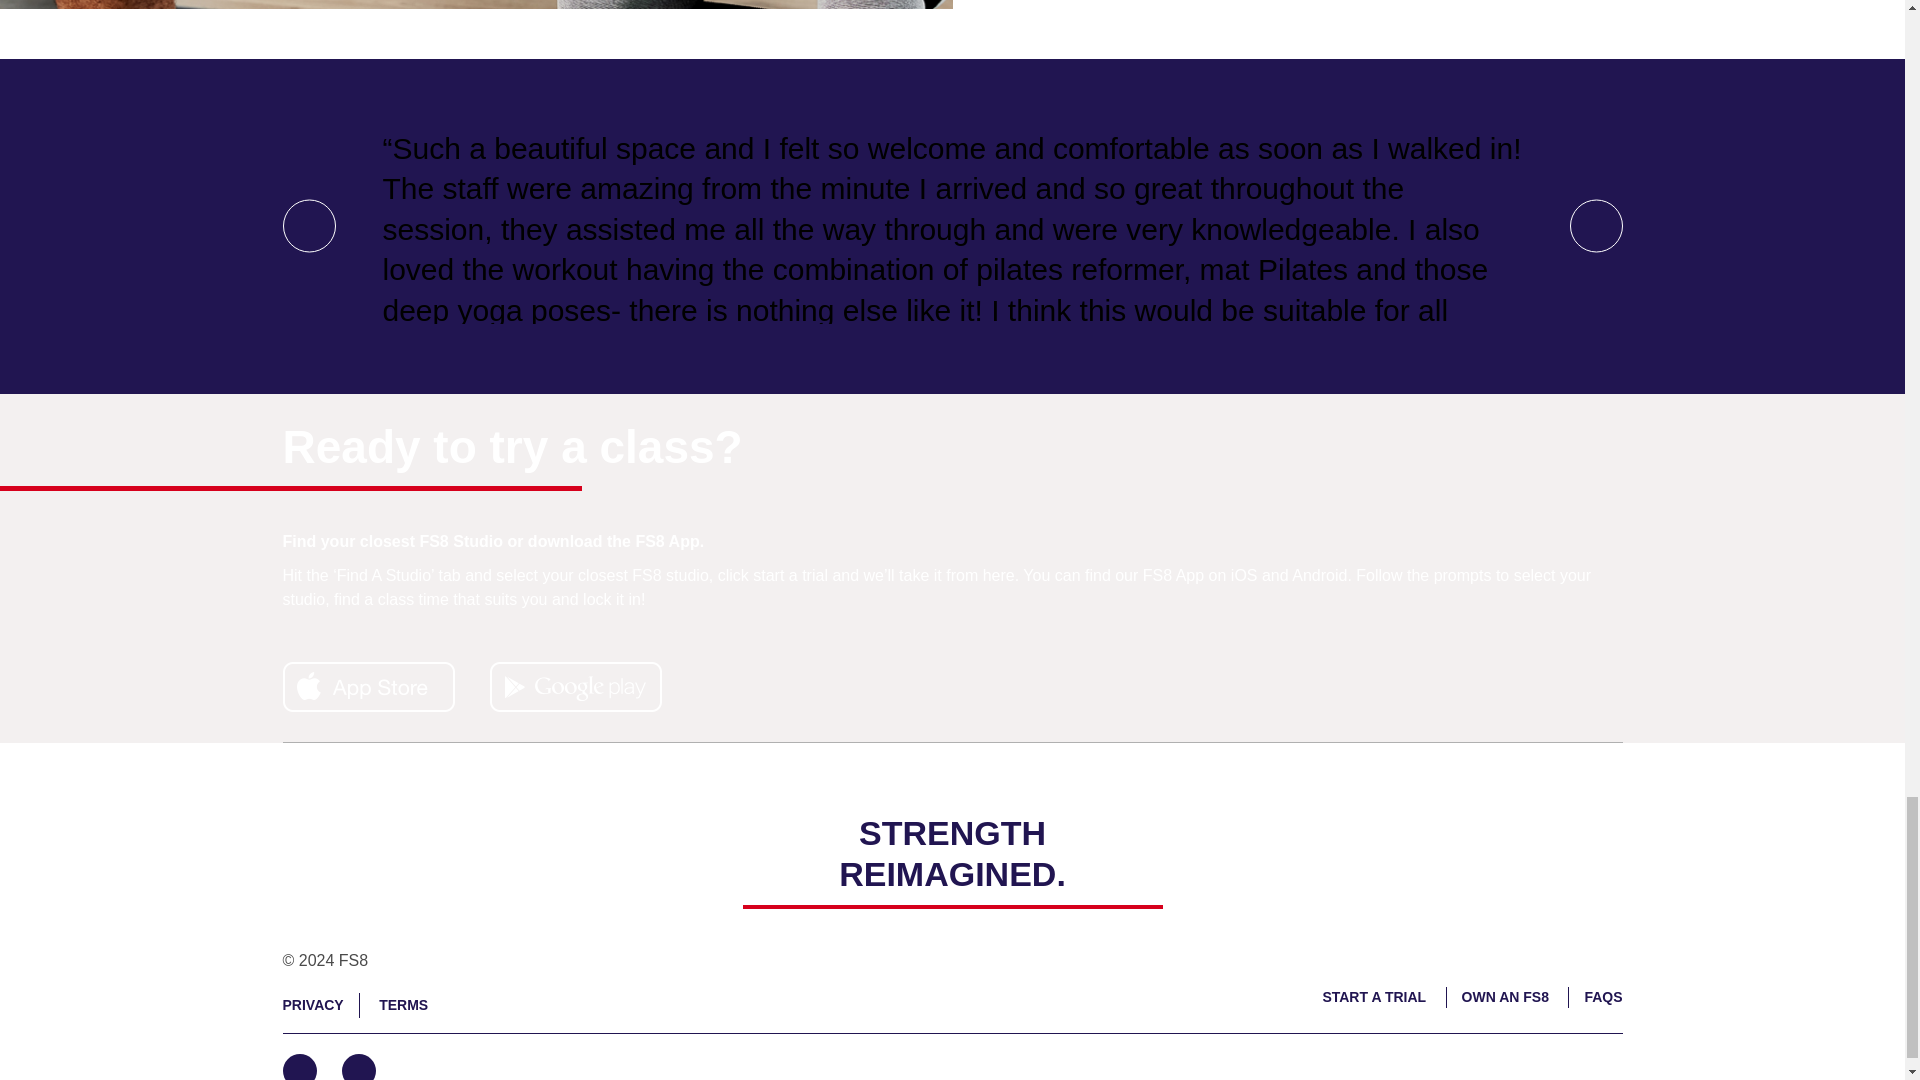 The width and height of the screenshot is (1920, 1080). I want to click on OWN AN FS8, so click(1505, 997).